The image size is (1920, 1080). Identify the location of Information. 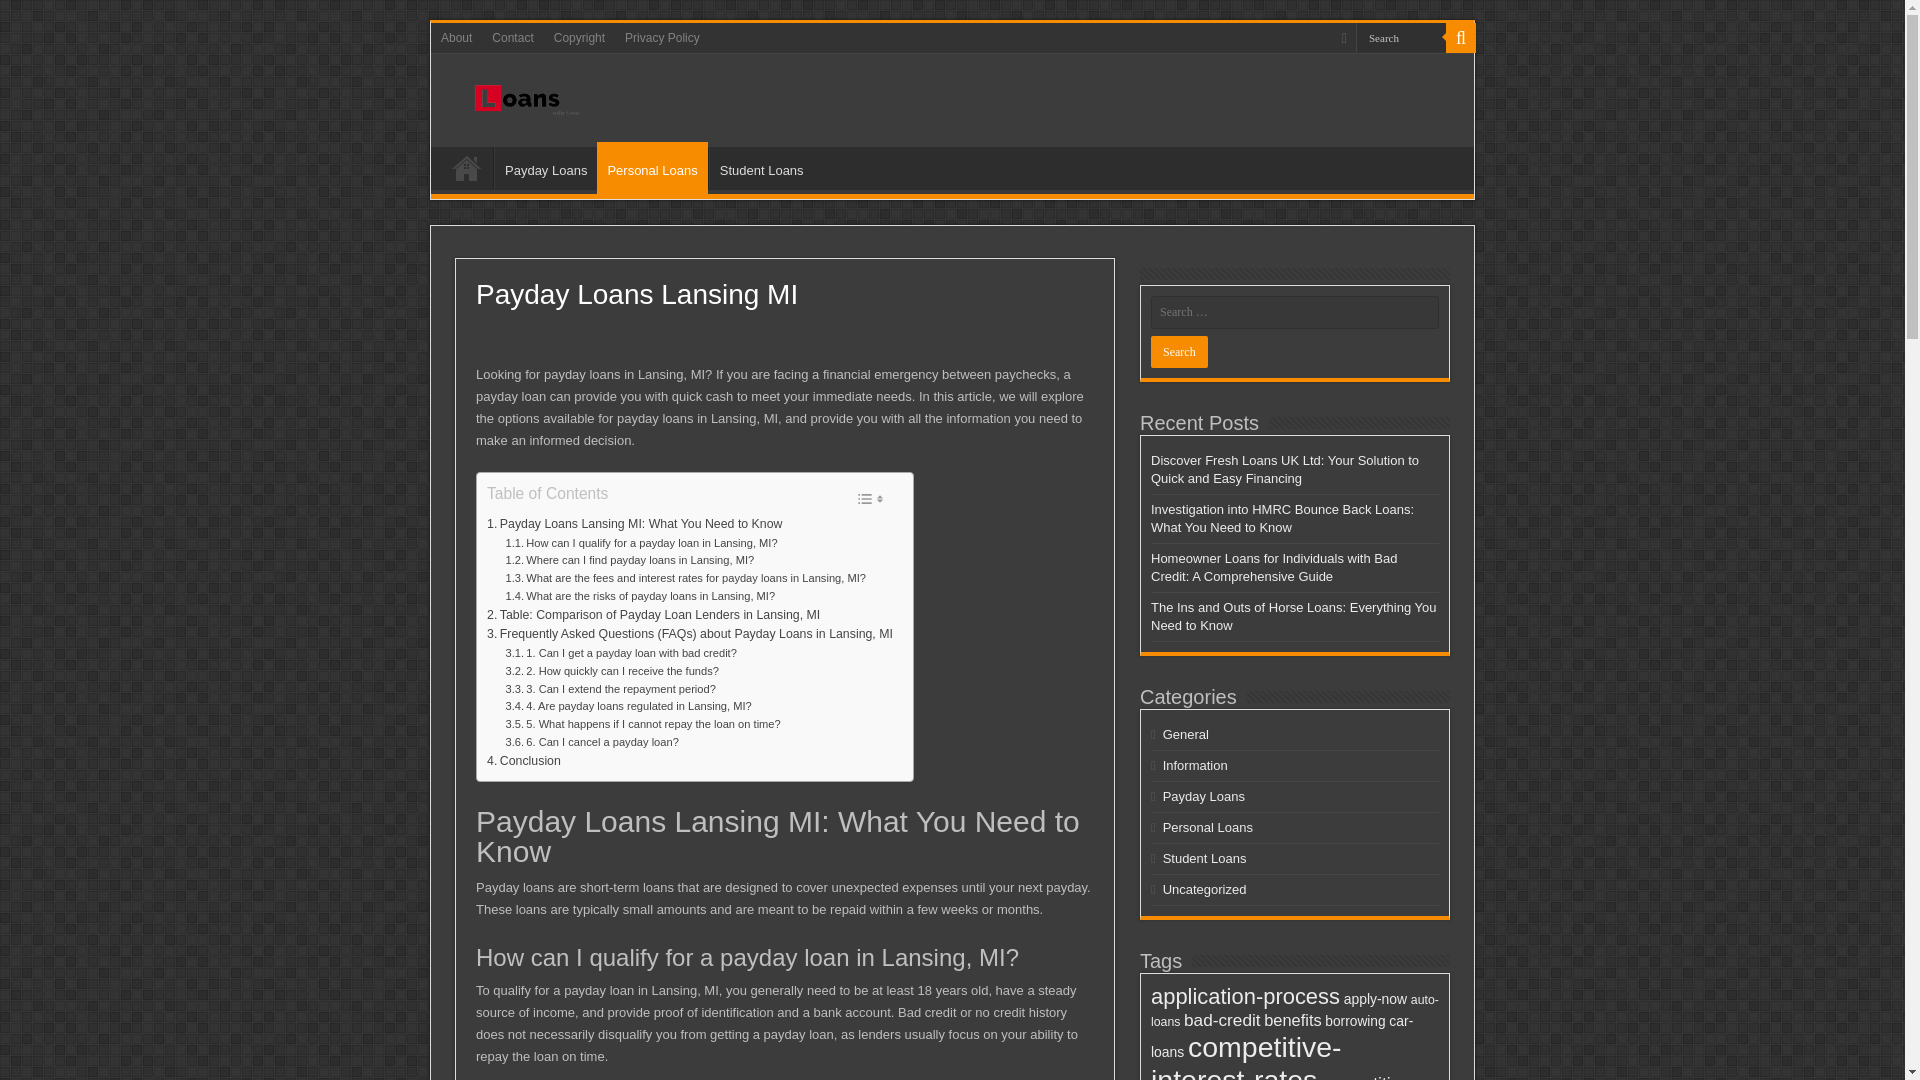
(1196, 766).